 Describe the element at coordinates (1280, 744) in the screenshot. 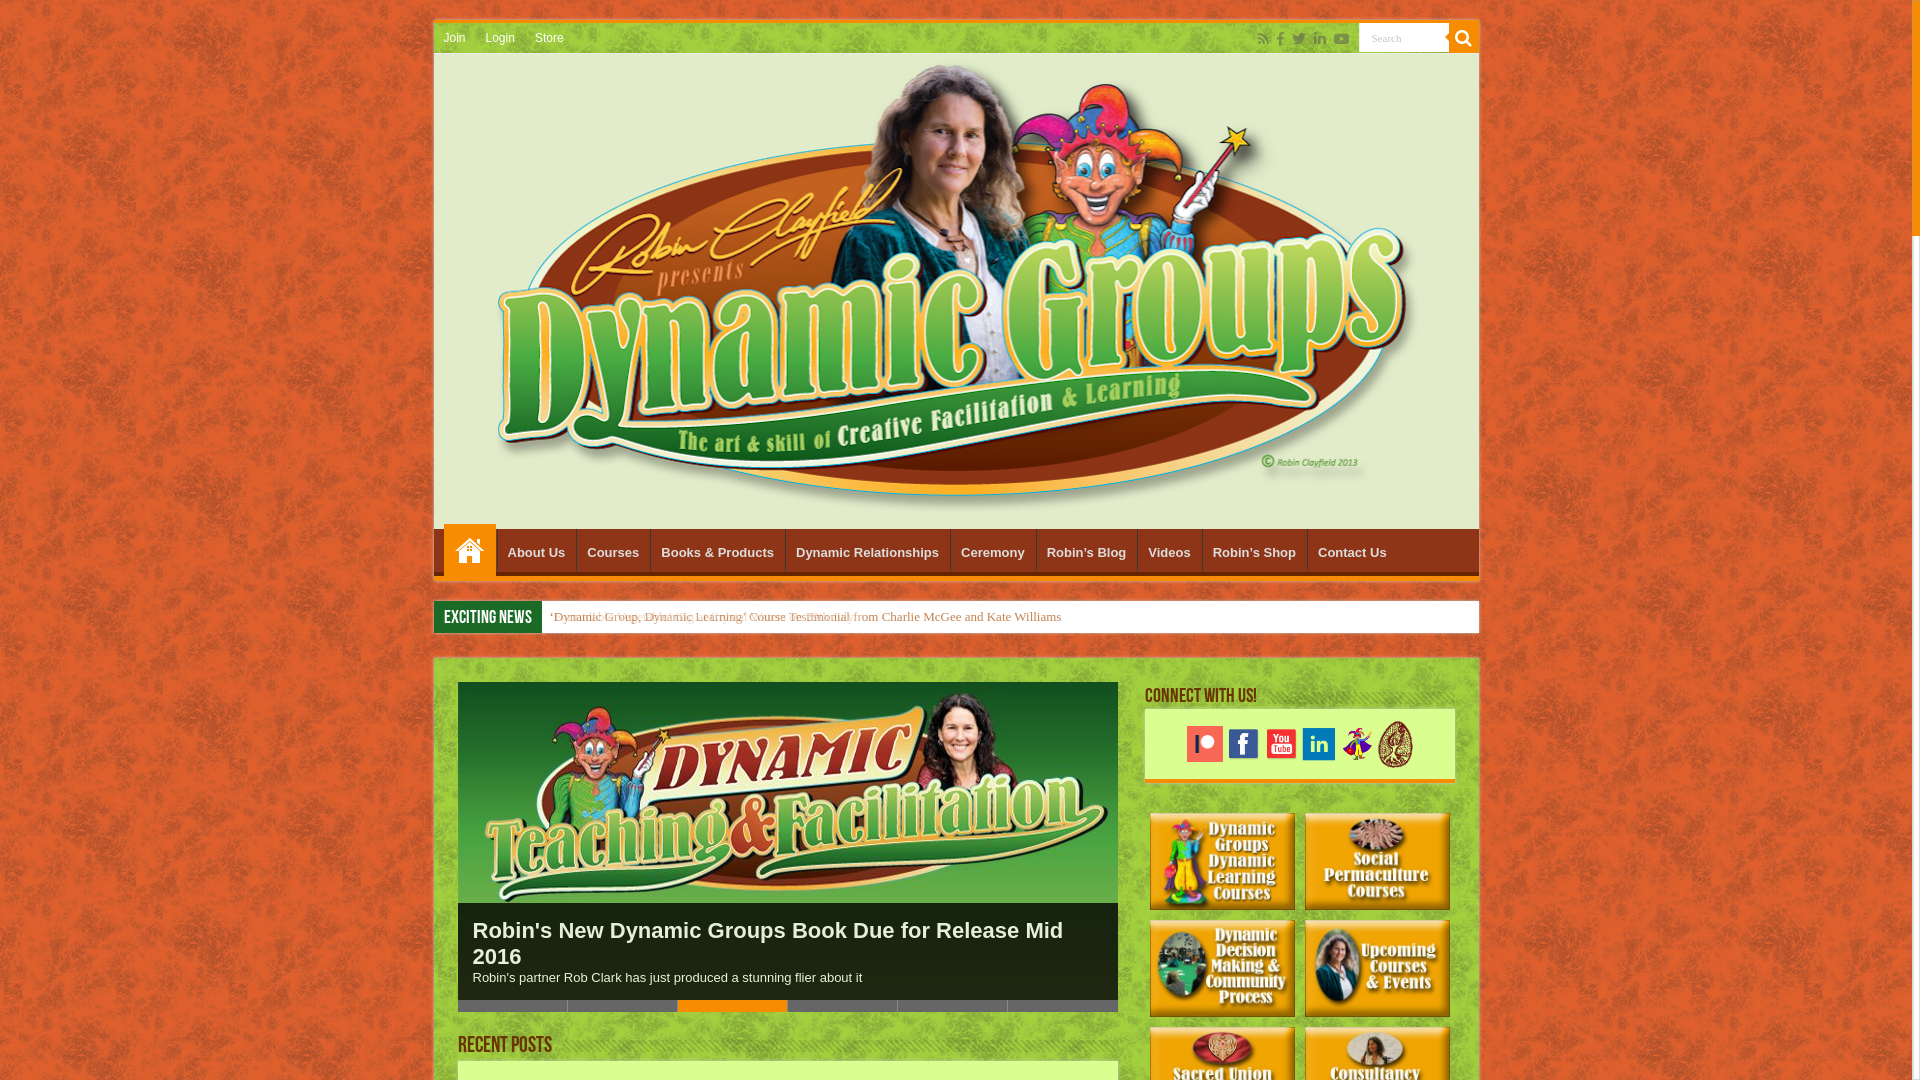

I see `Youtube` at that location.